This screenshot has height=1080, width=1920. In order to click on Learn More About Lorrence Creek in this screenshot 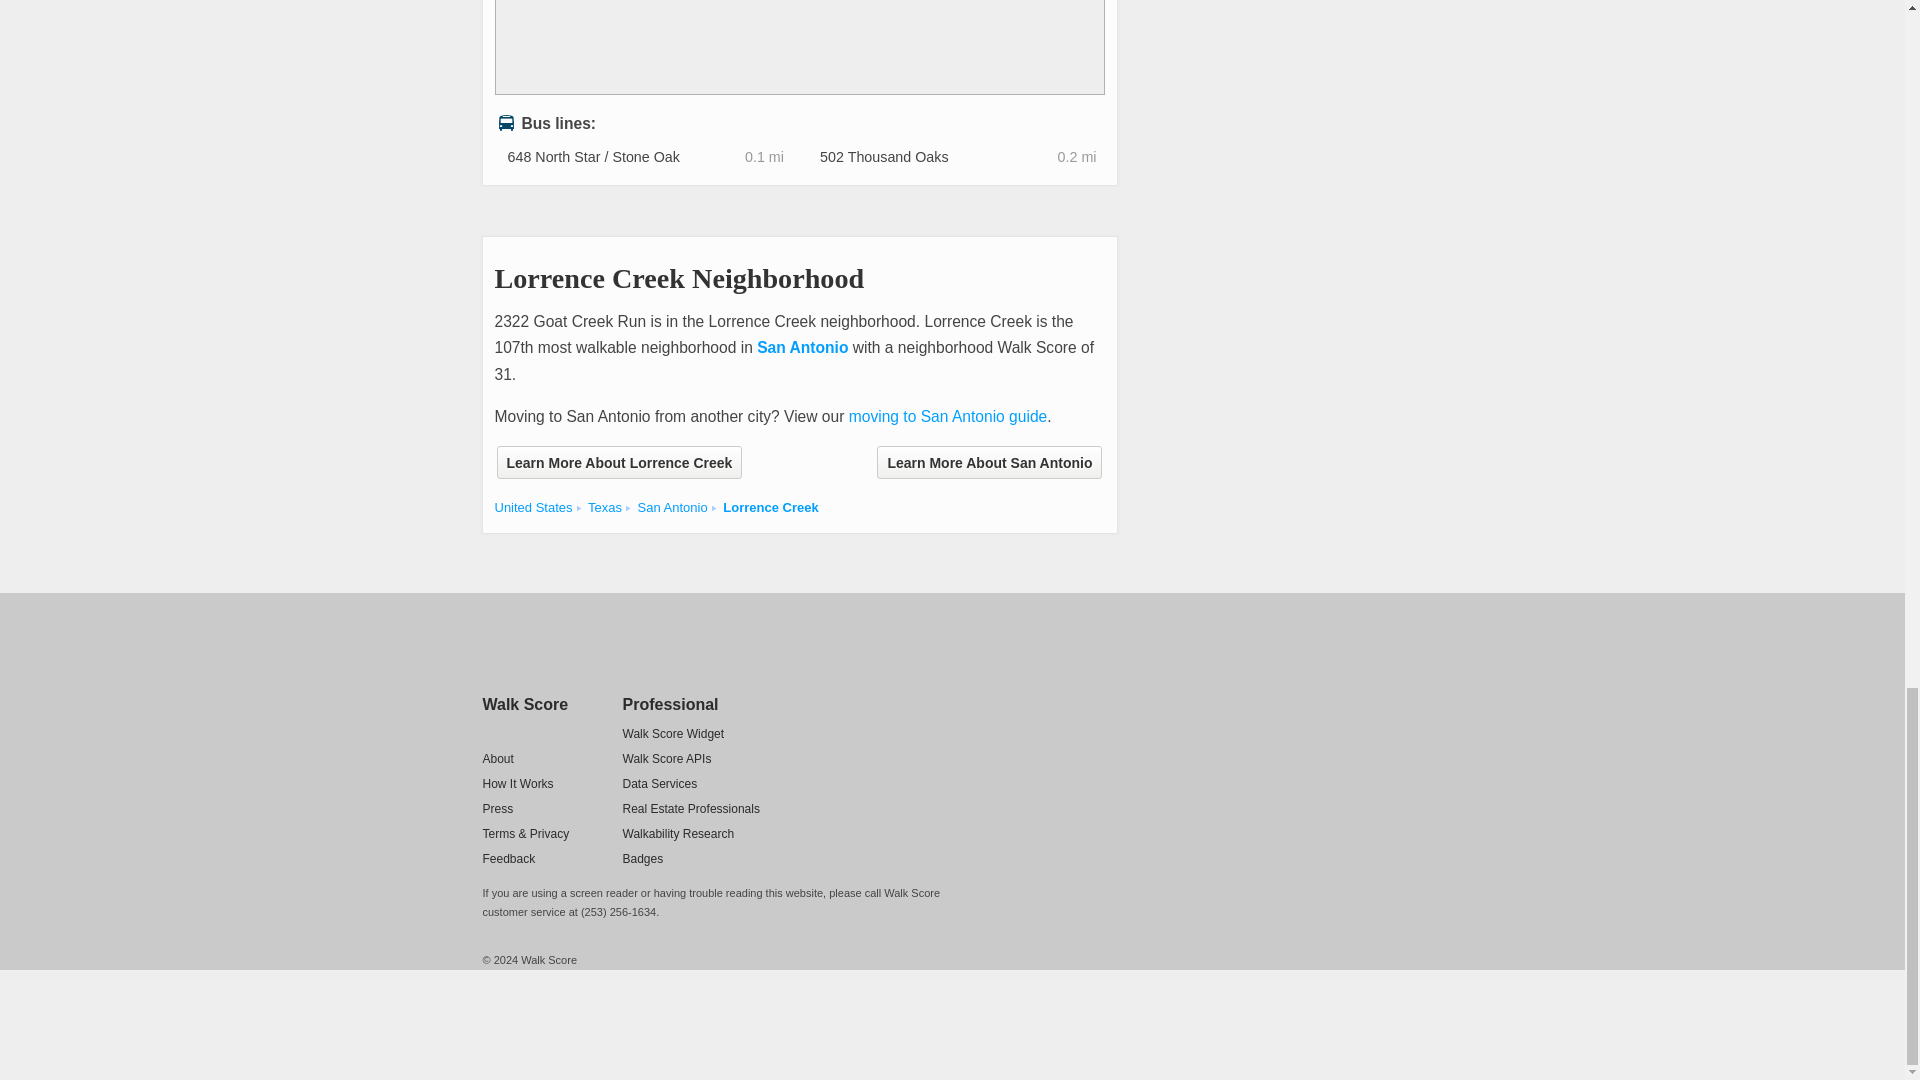, I will do `click(618, 462)`.